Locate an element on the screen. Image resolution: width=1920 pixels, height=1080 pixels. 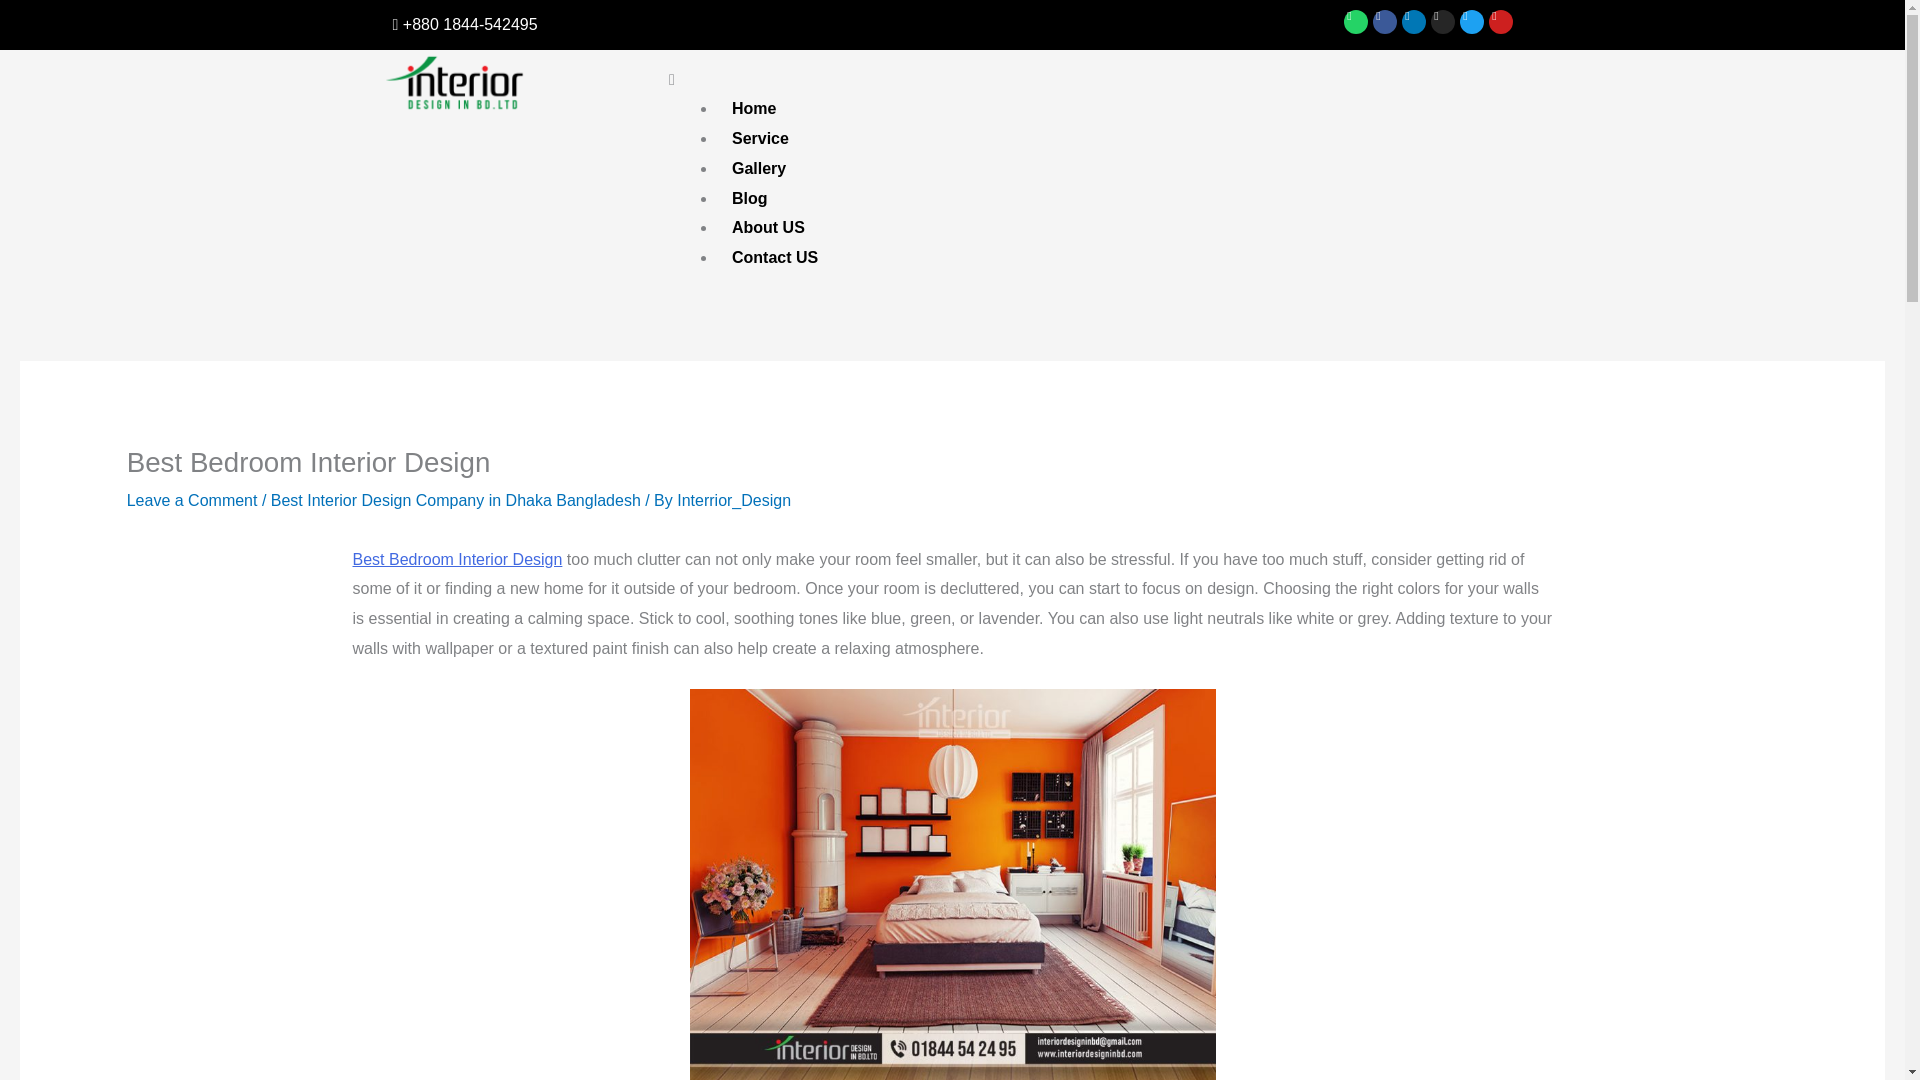
Gallery is located at coordinates (758, 168).